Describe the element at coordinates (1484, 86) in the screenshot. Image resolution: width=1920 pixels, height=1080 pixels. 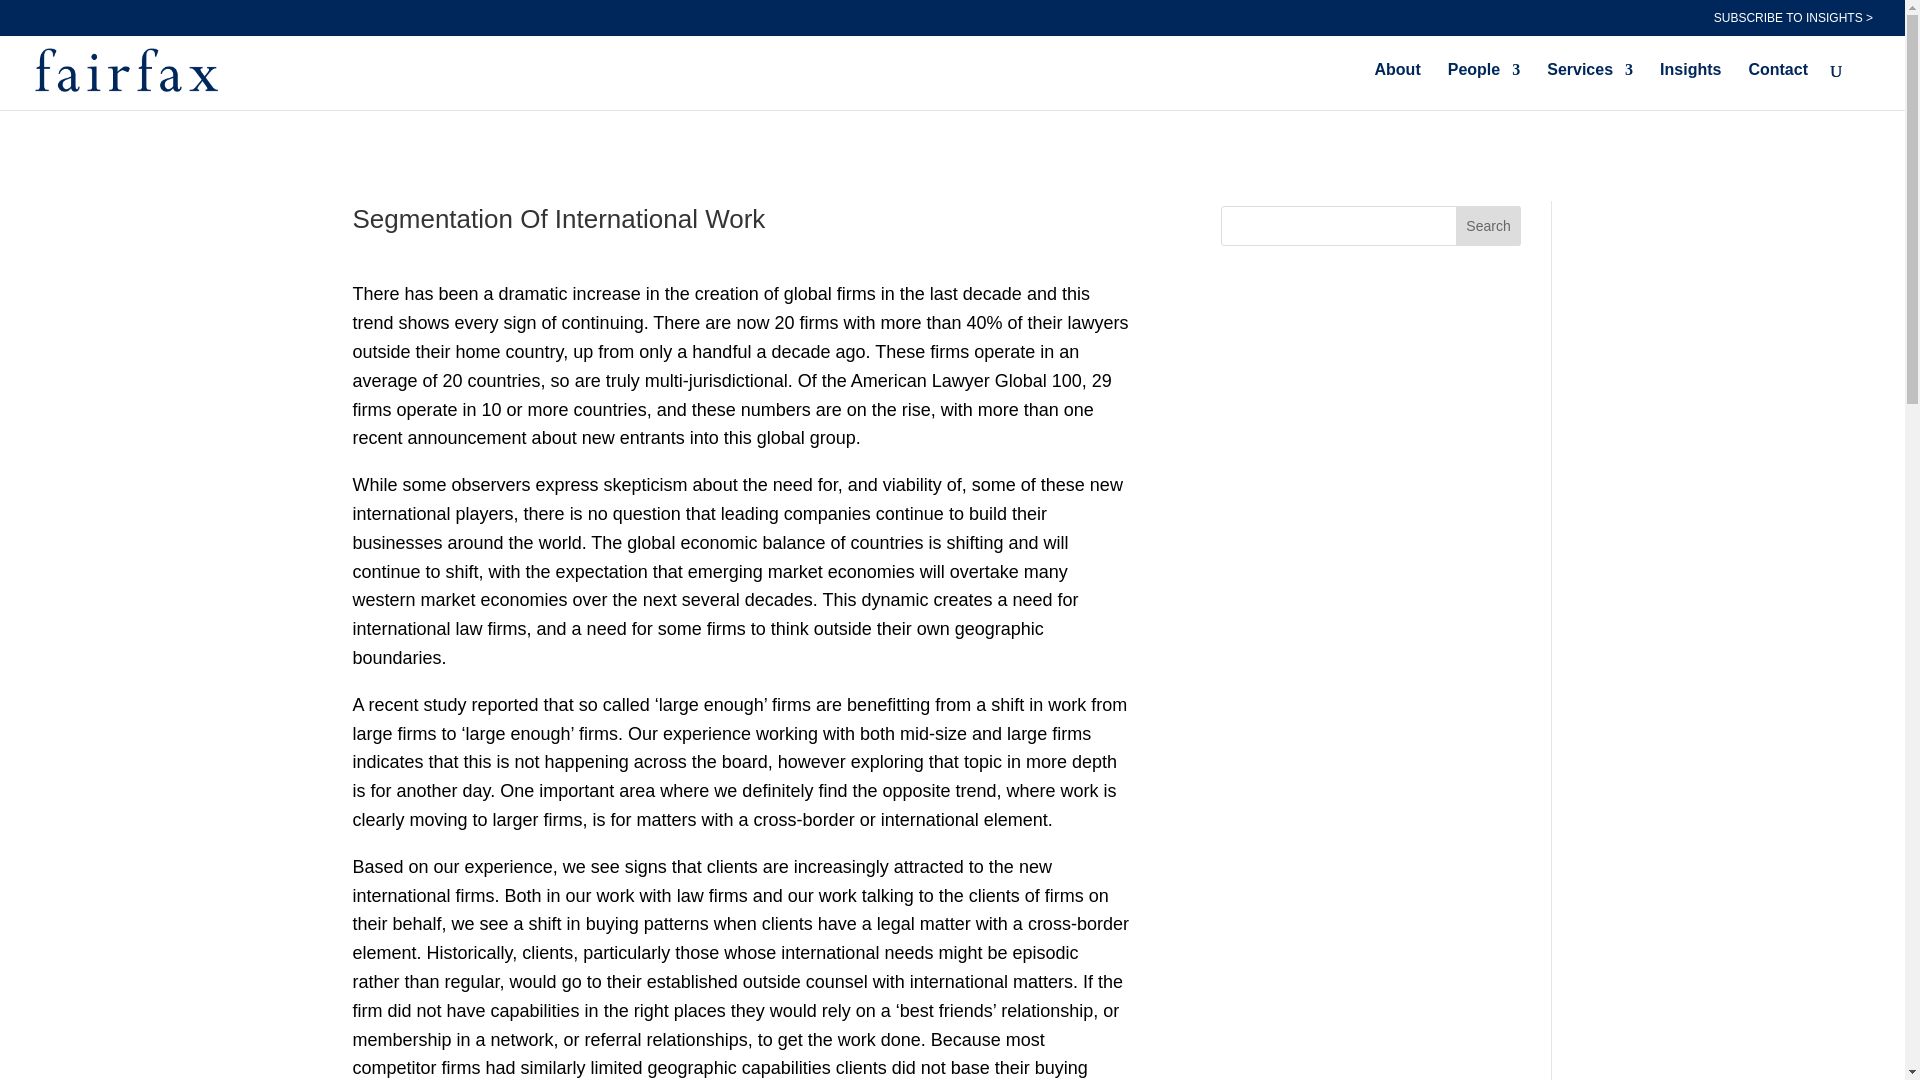
I see `People` at that location.